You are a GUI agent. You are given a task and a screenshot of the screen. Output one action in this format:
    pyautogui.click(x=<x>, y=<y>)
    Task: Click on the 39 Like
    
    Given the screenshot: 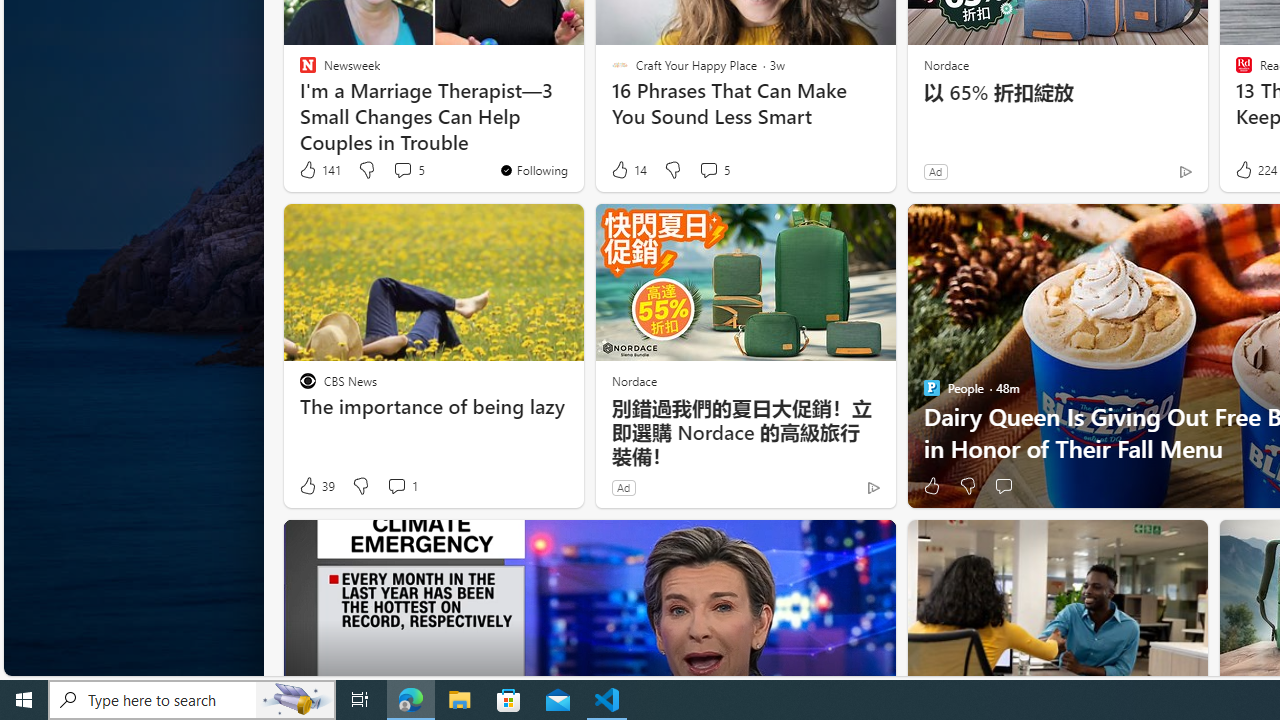 What is the action you would take?
    pyautogui.click(x=316, y=486)
    